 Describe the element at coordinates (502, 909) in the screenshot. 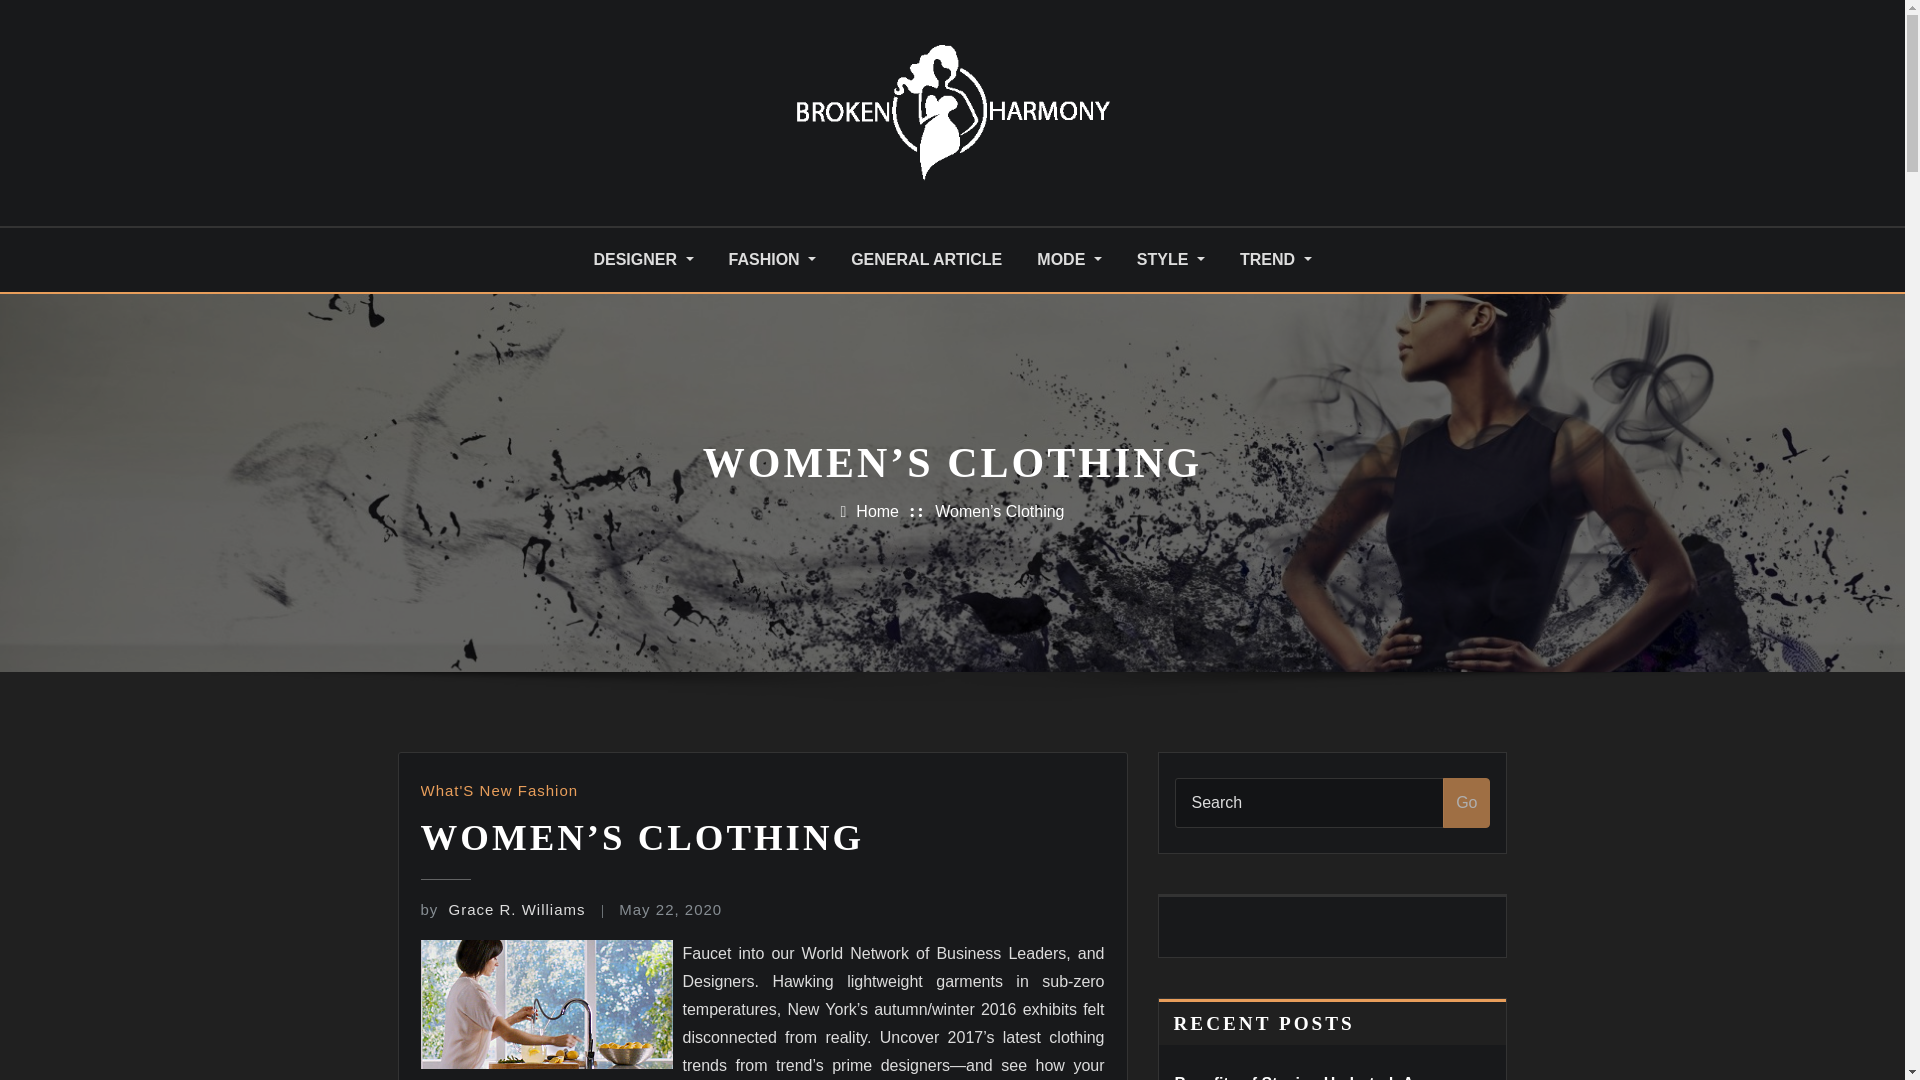

I see `by Grace R. Williams` at that location.